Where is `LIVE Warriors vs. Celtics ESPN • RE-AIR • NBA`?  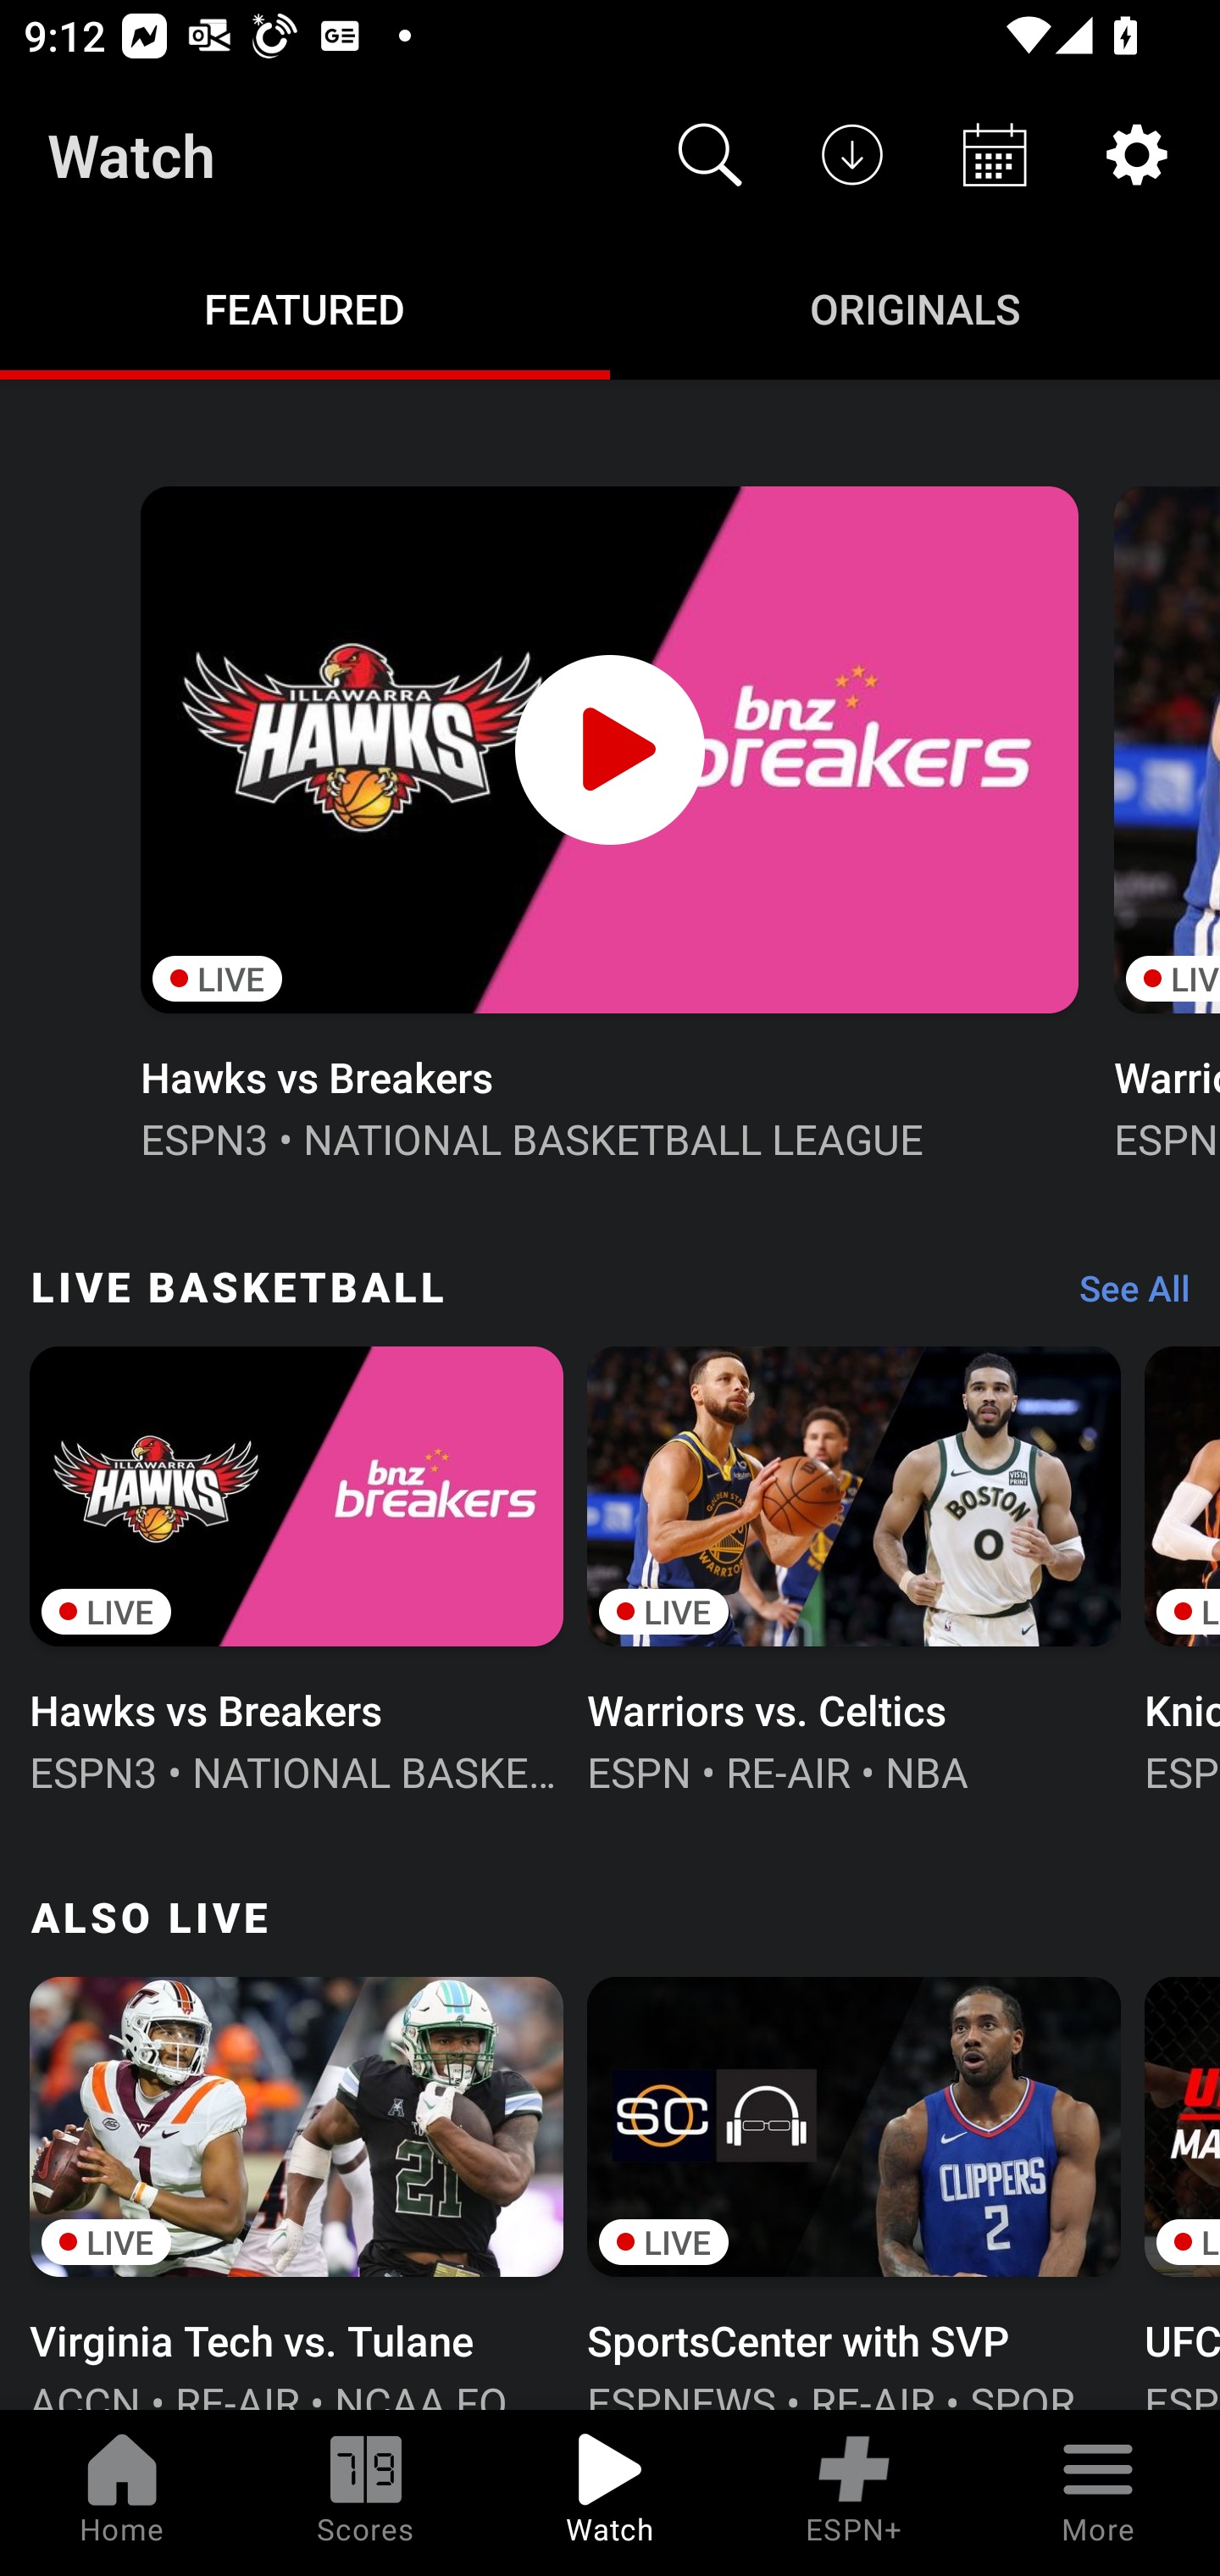
LIVE Warriors vs. Celtics ESPN • RE-AIR • NBA is located at coordinates (854, 1567).